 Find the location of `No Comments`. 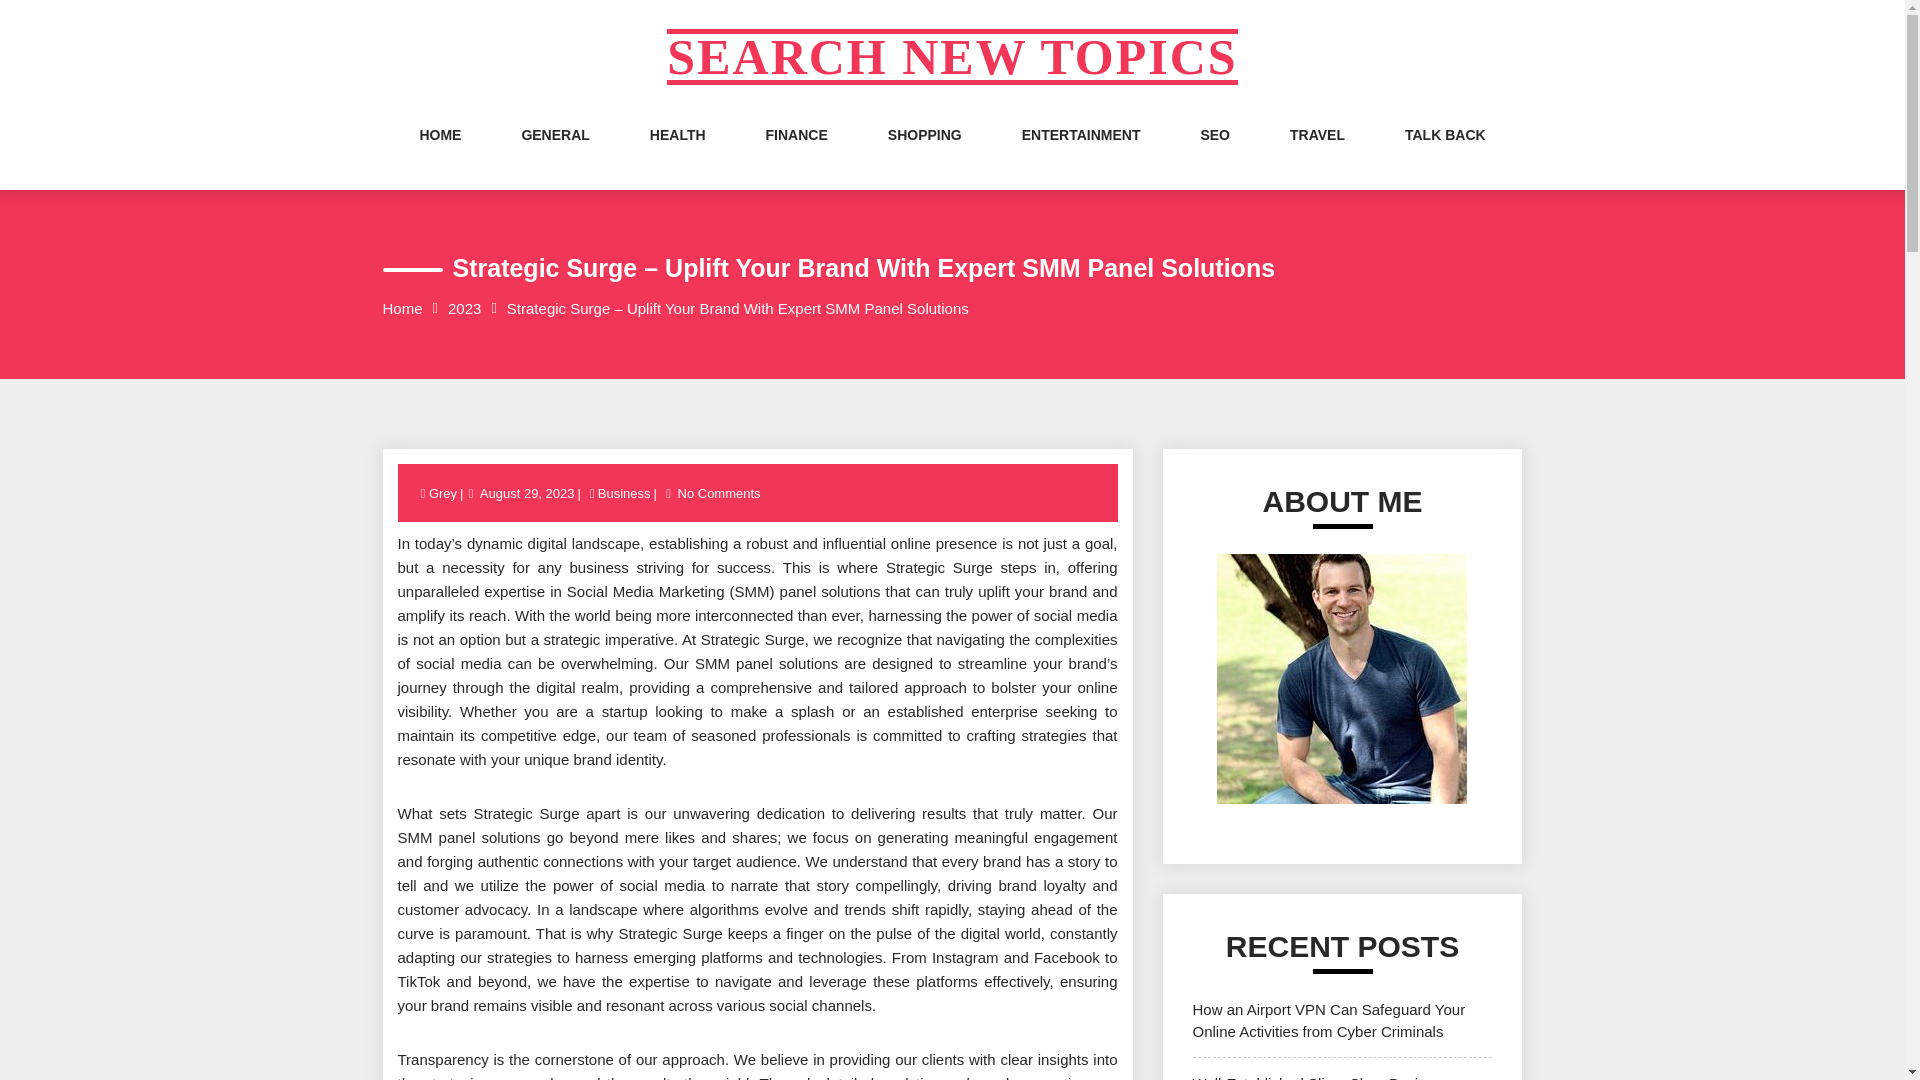

No Comments is located at coordinates (720, 494).